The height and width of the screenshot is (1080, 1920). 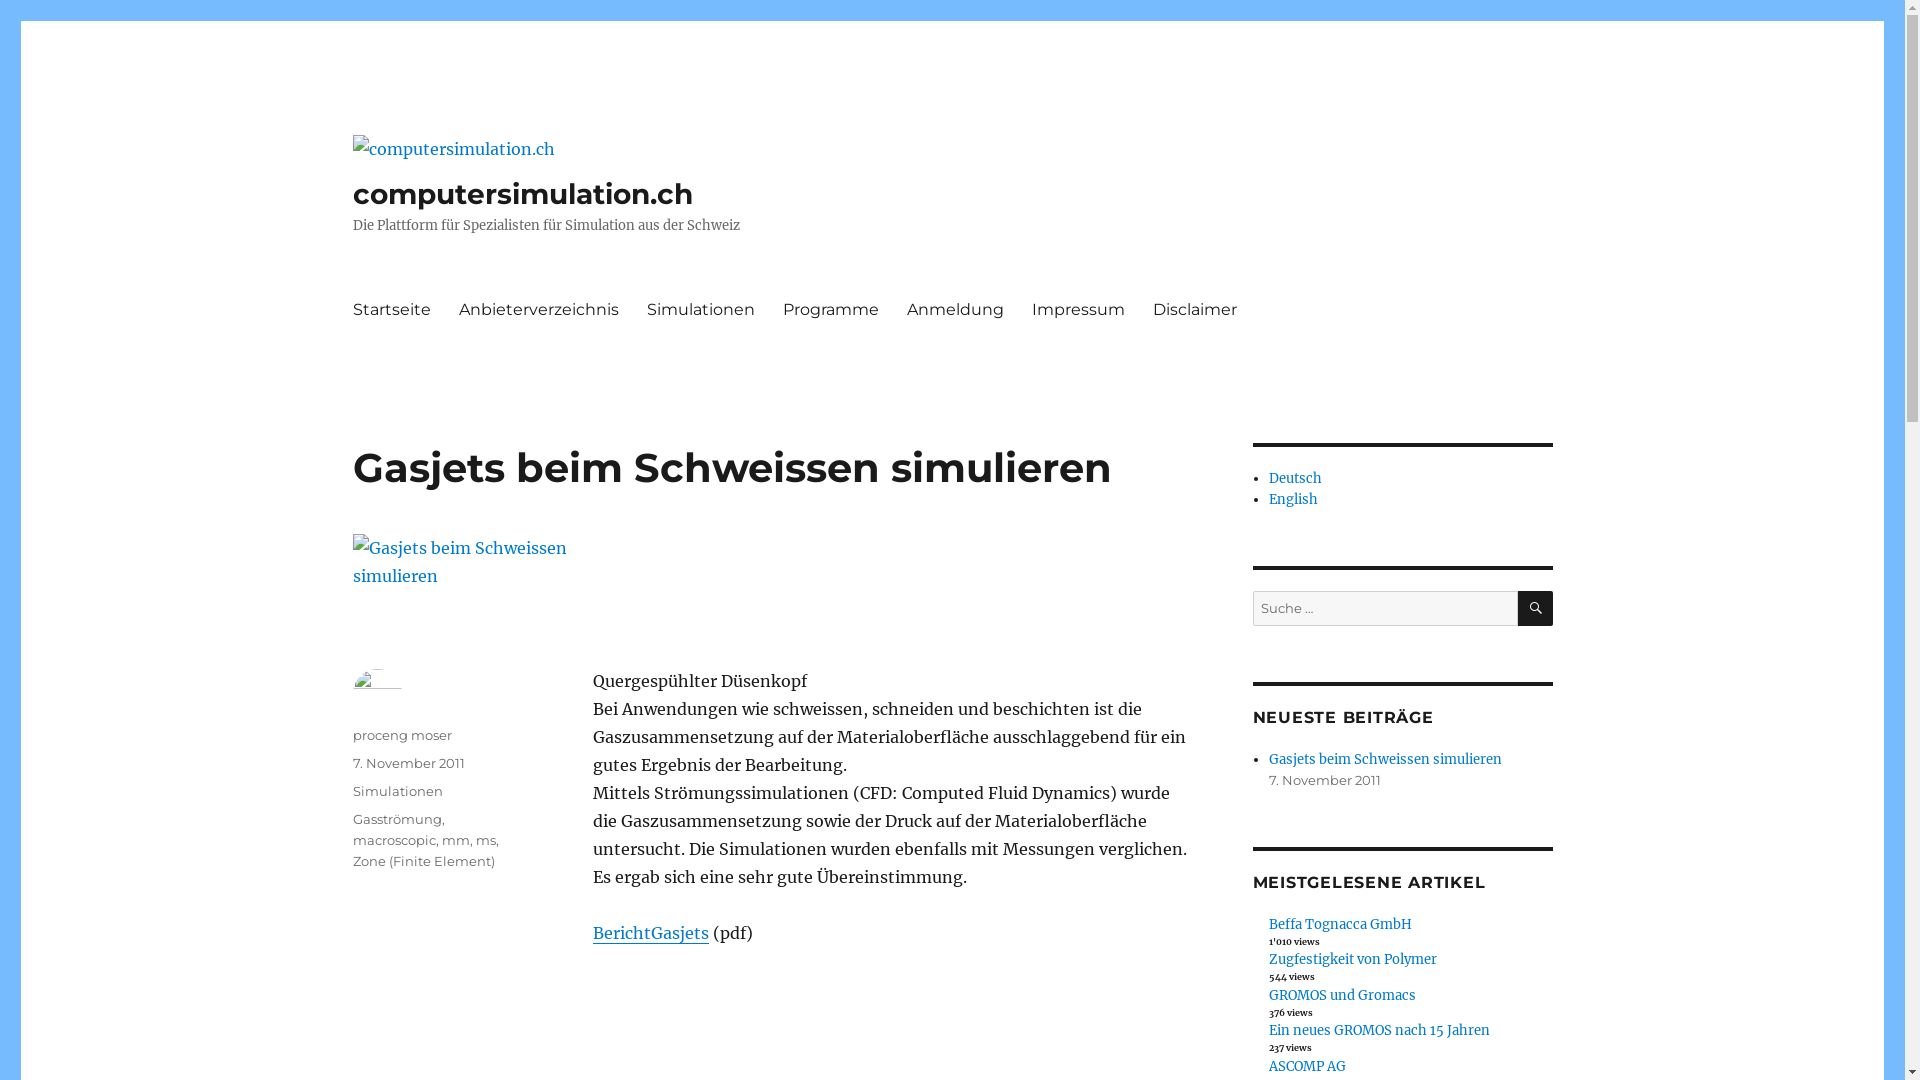 I want to click on Simulationen, so click(x=700, y=310).